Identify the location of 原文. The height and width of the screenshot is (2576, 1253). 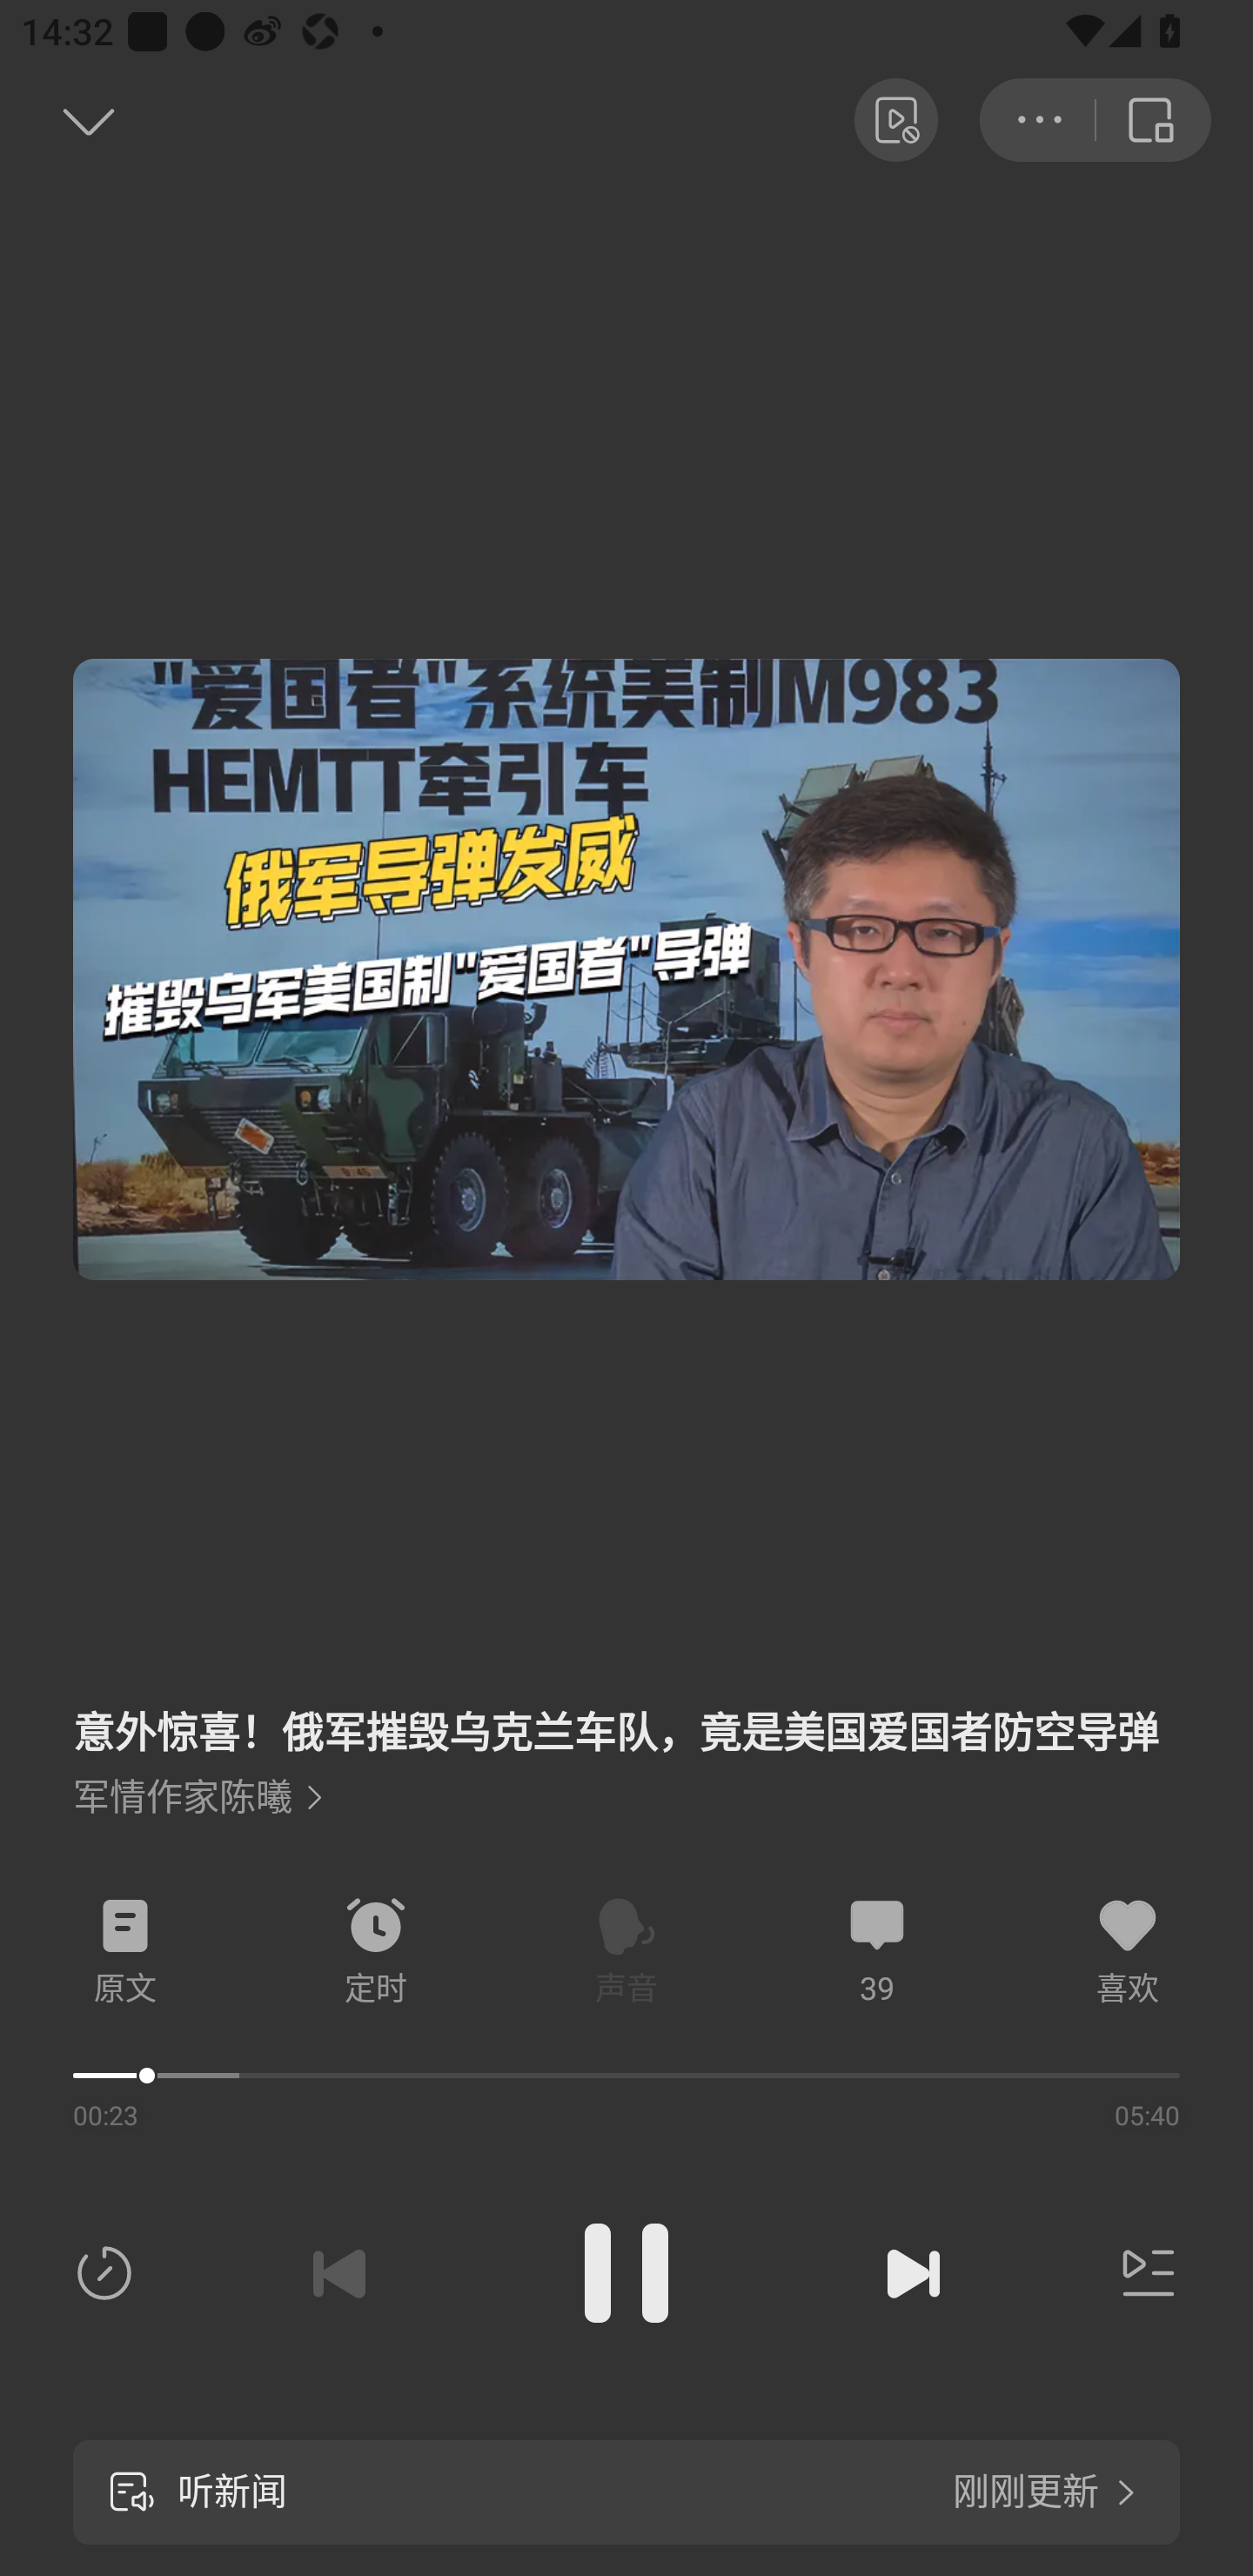
(125, 1952).